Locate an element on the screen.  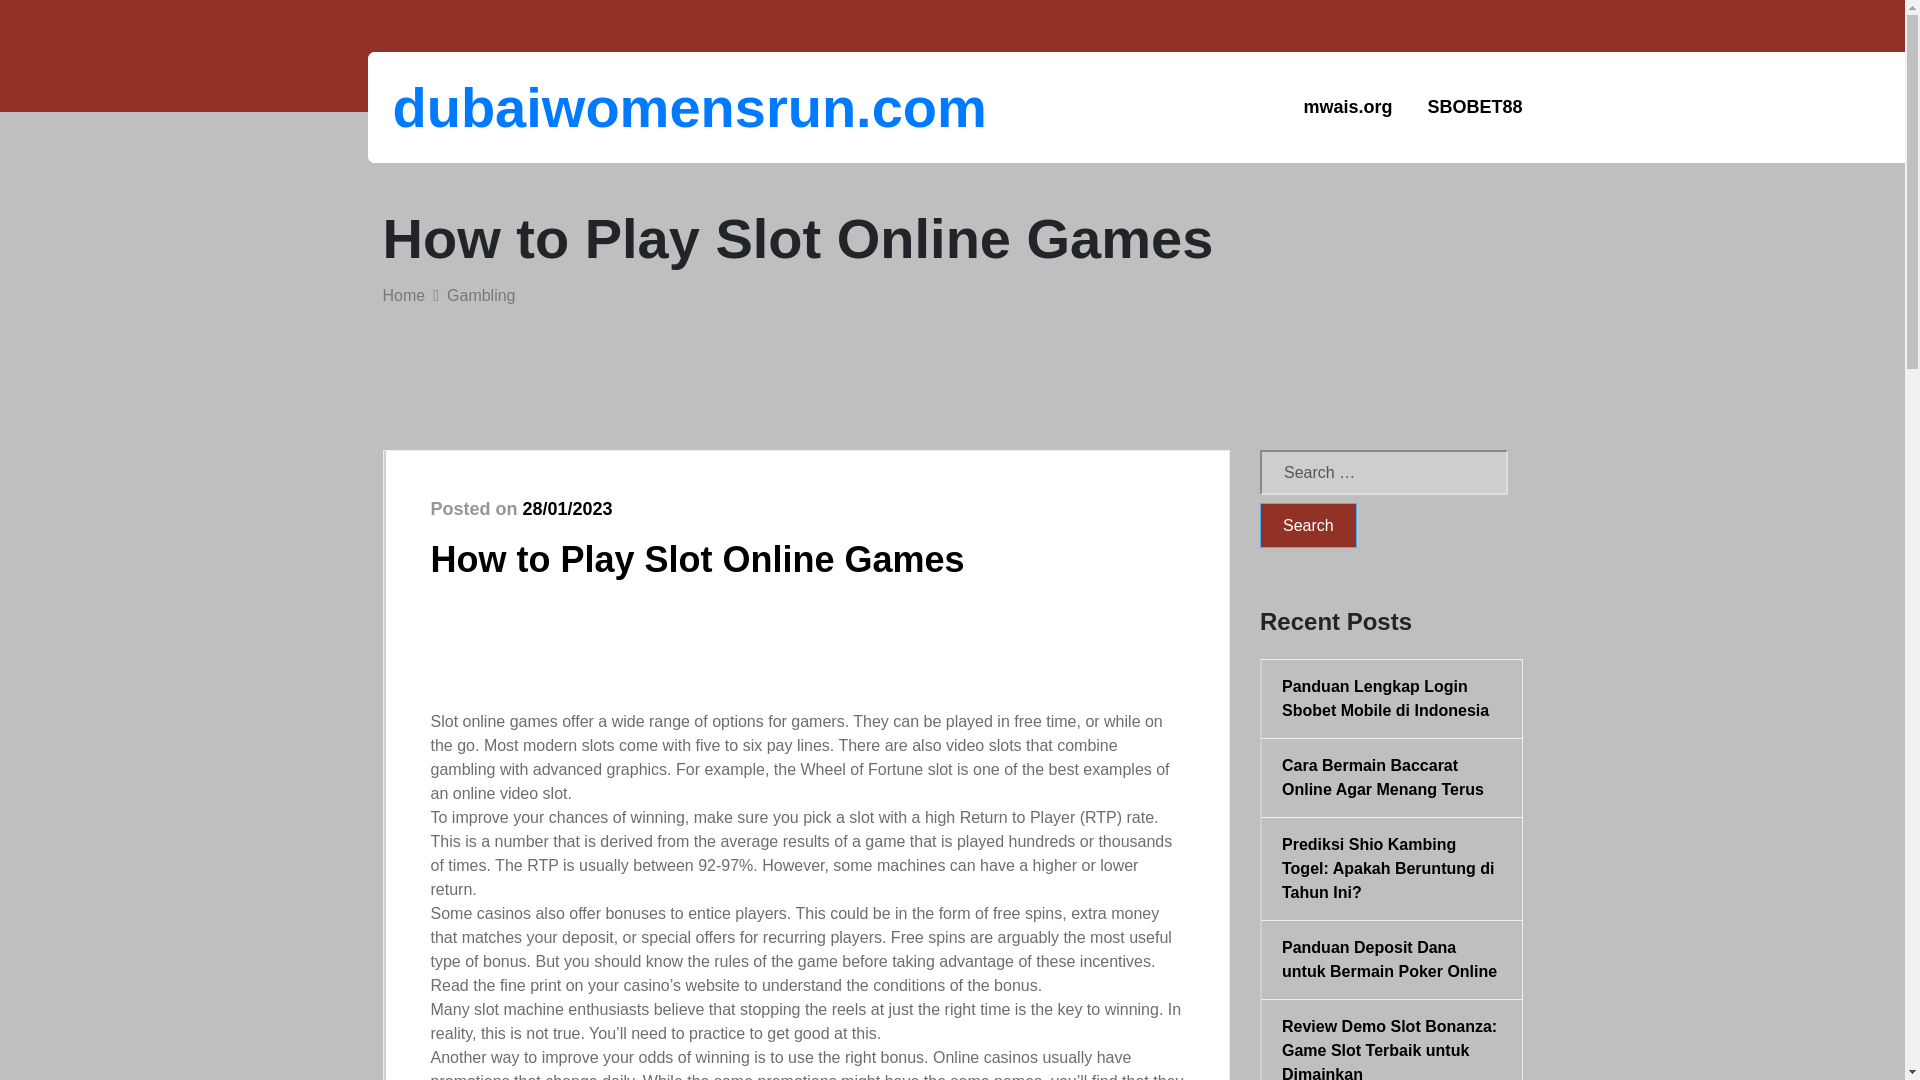
dubaiwomensrun.com is located at coordinates (496, 107).